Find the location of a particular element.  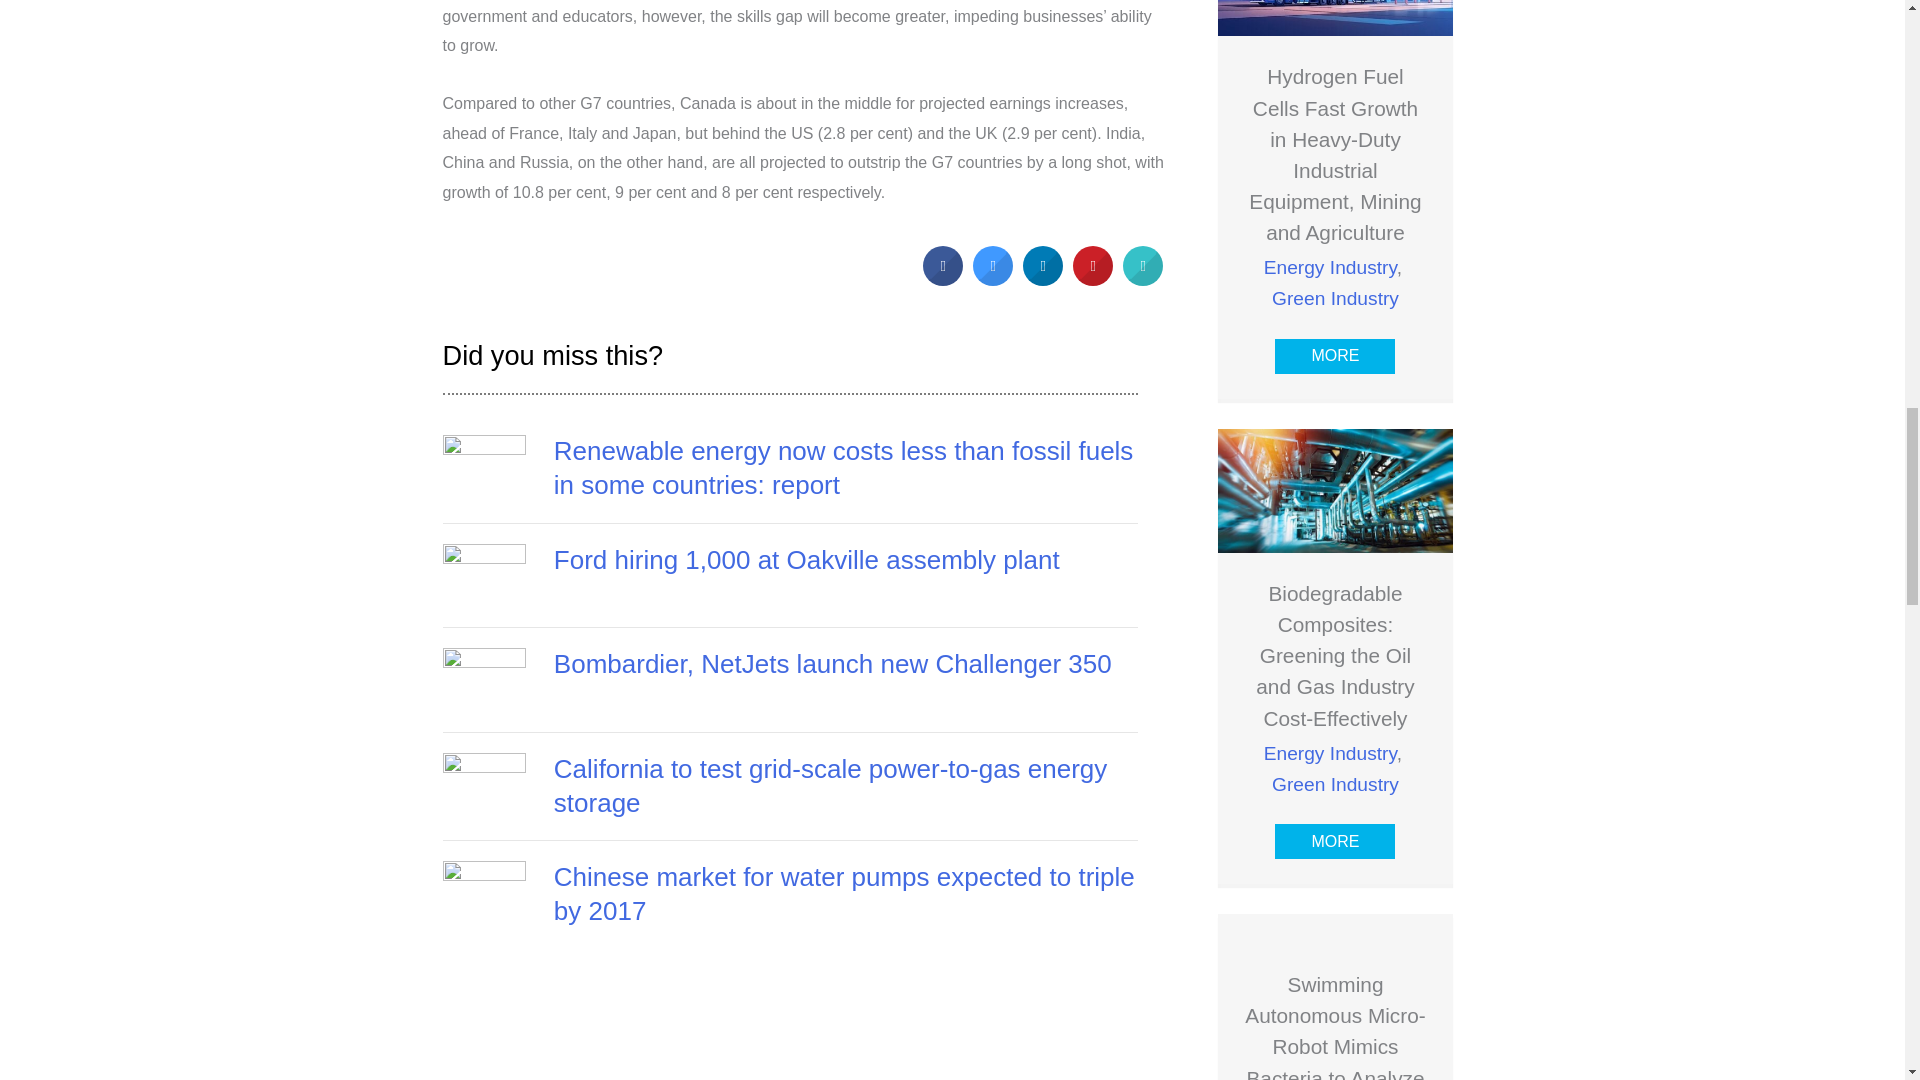

Bombardier, NetJets launch new Challenger 350 is located at coordinates (832, 664).